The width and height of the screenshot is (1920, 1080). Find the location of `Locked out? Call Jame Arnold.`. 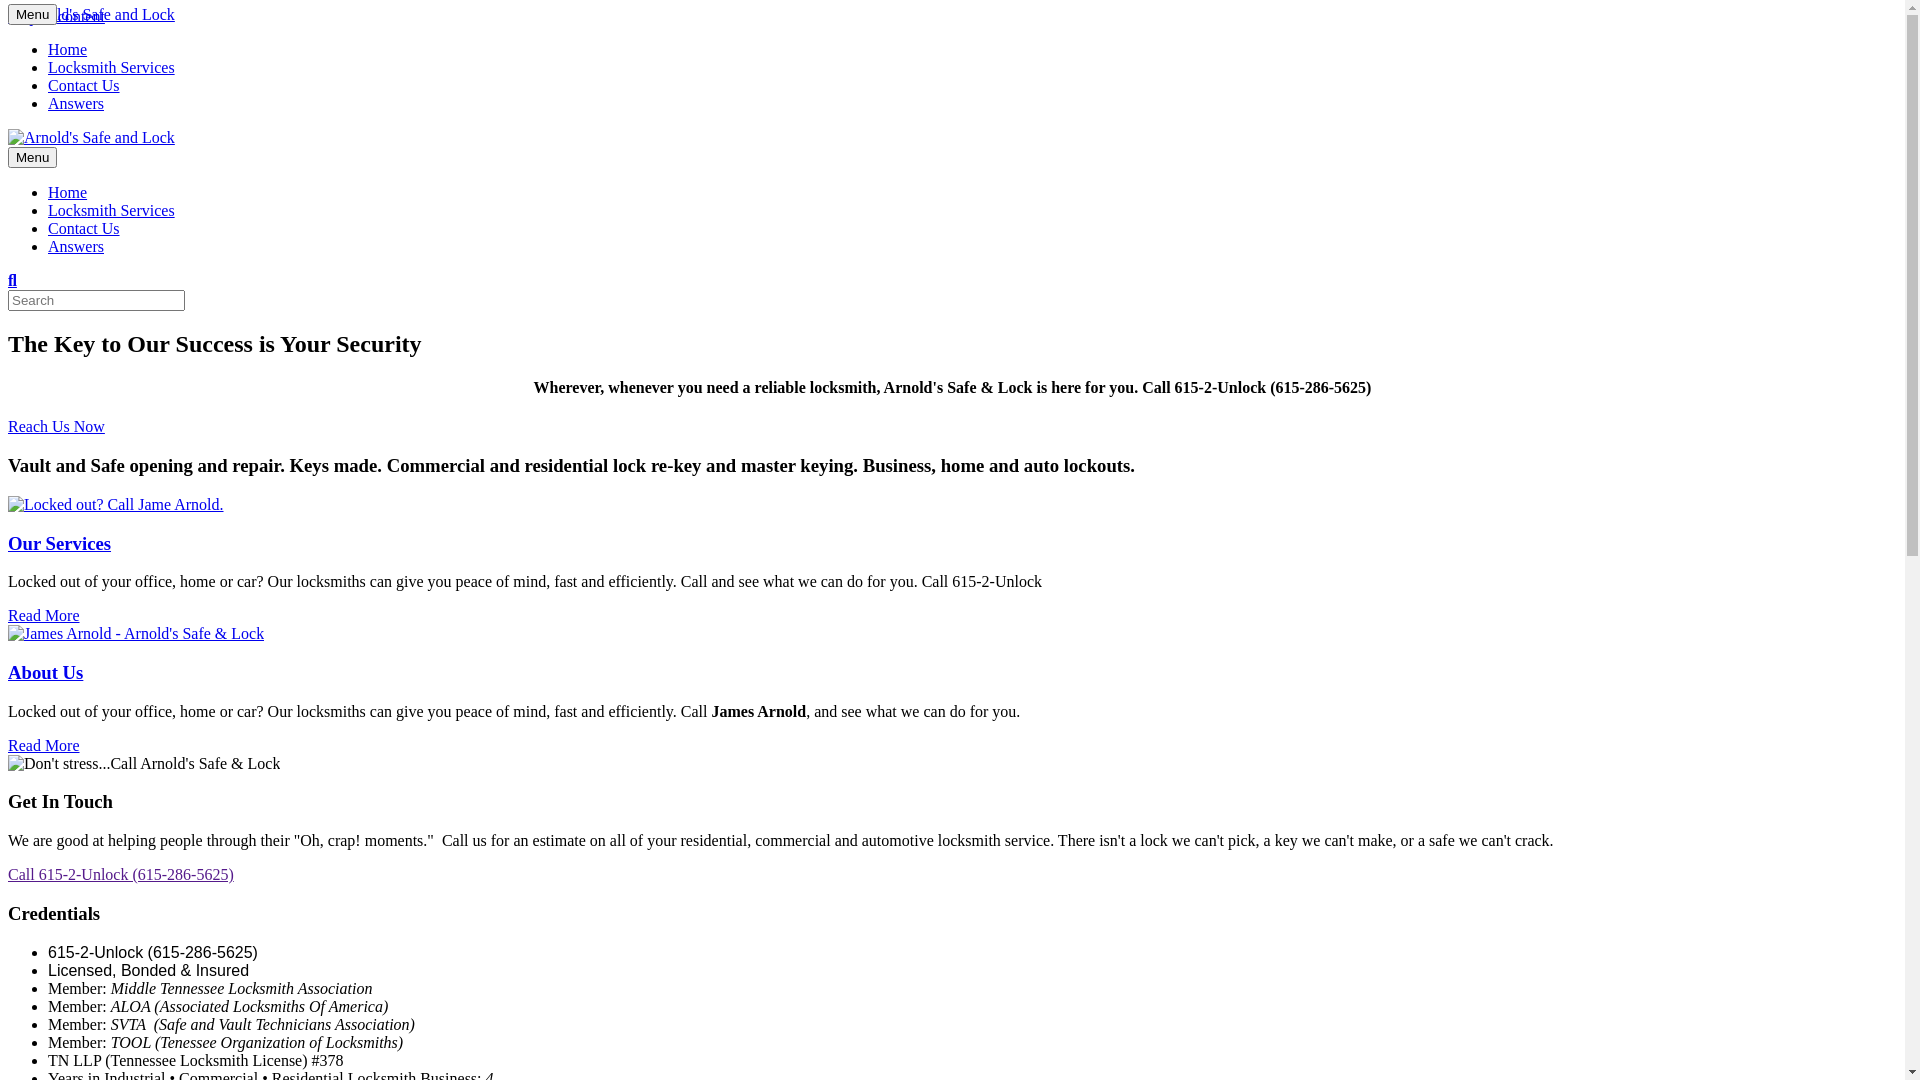

Locked out? Call Jame Arnold. is located at coordinates (116, 505).